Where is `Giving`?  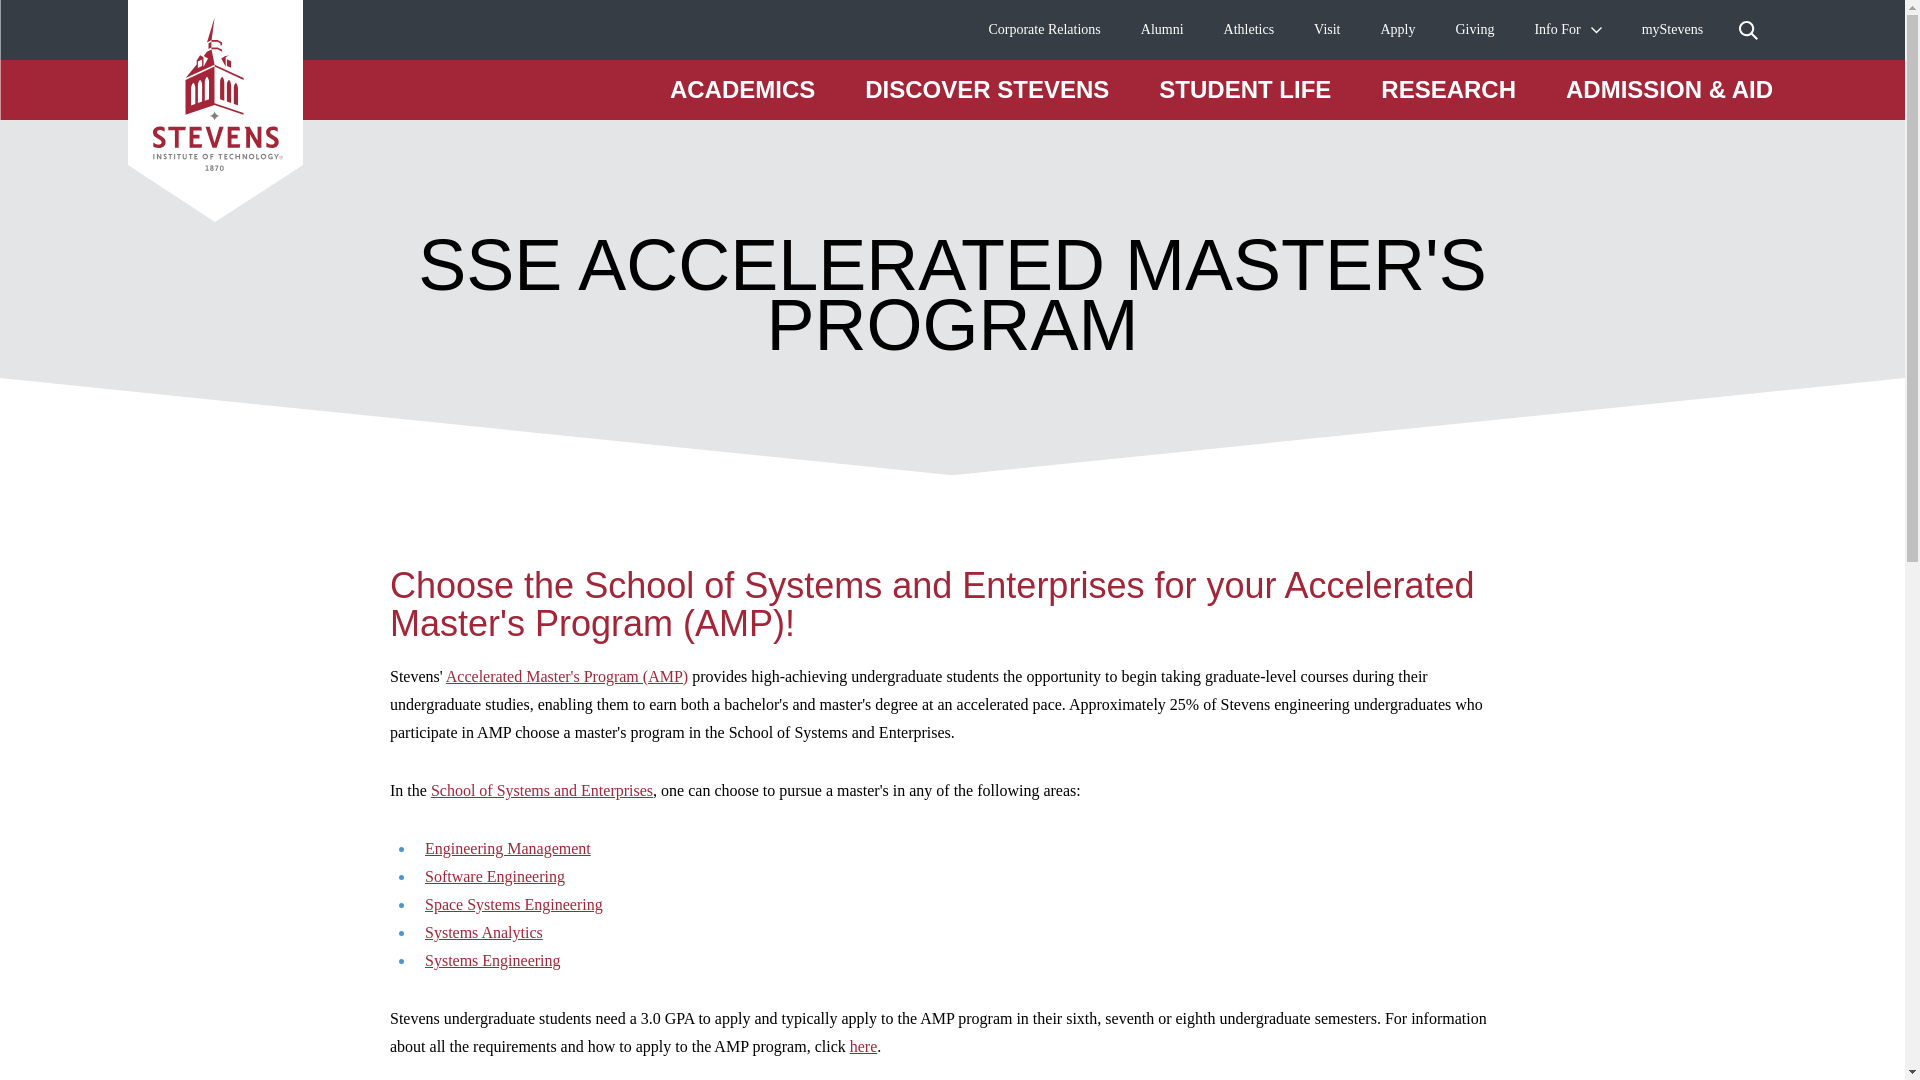
Giving is located at coordinates (1475, 30).